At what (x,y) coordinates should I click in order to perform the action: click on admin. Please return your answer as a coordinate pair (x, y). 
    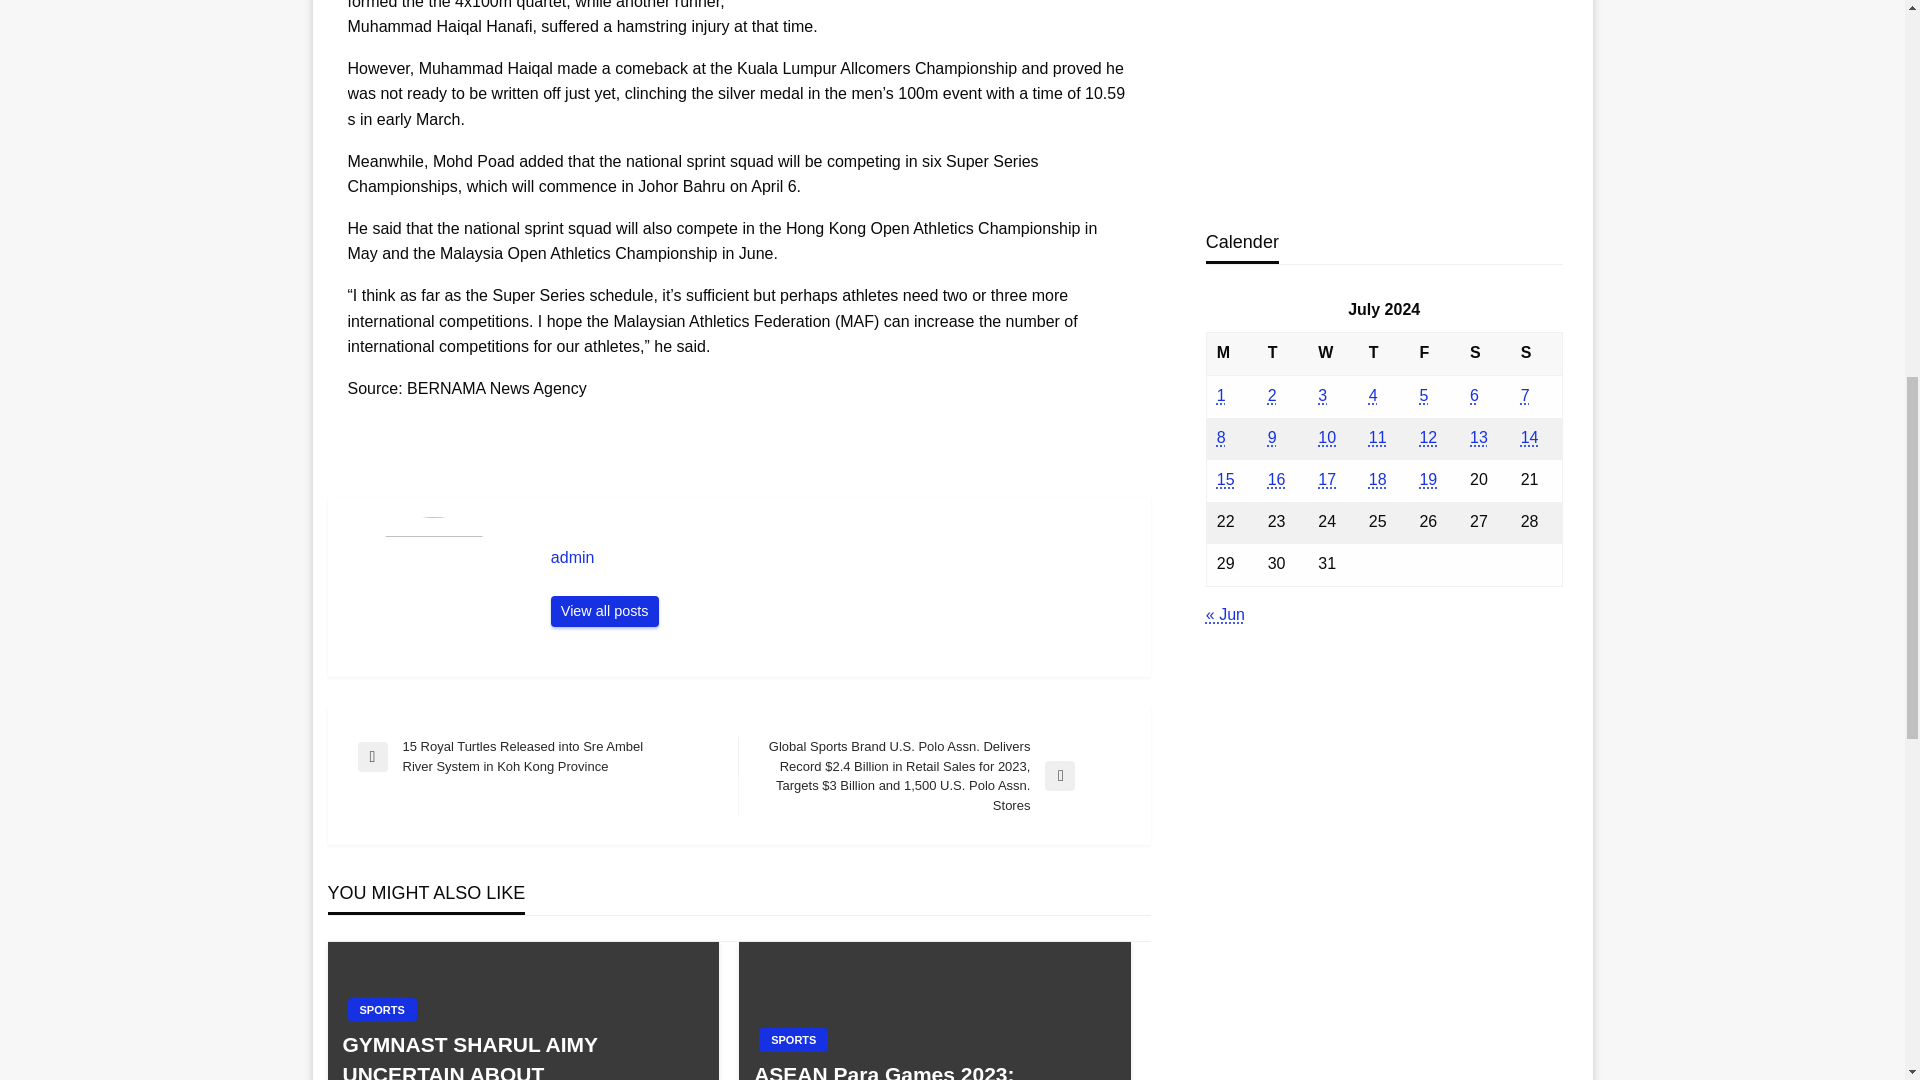
    Looking at the image, I should click on (840, 558).